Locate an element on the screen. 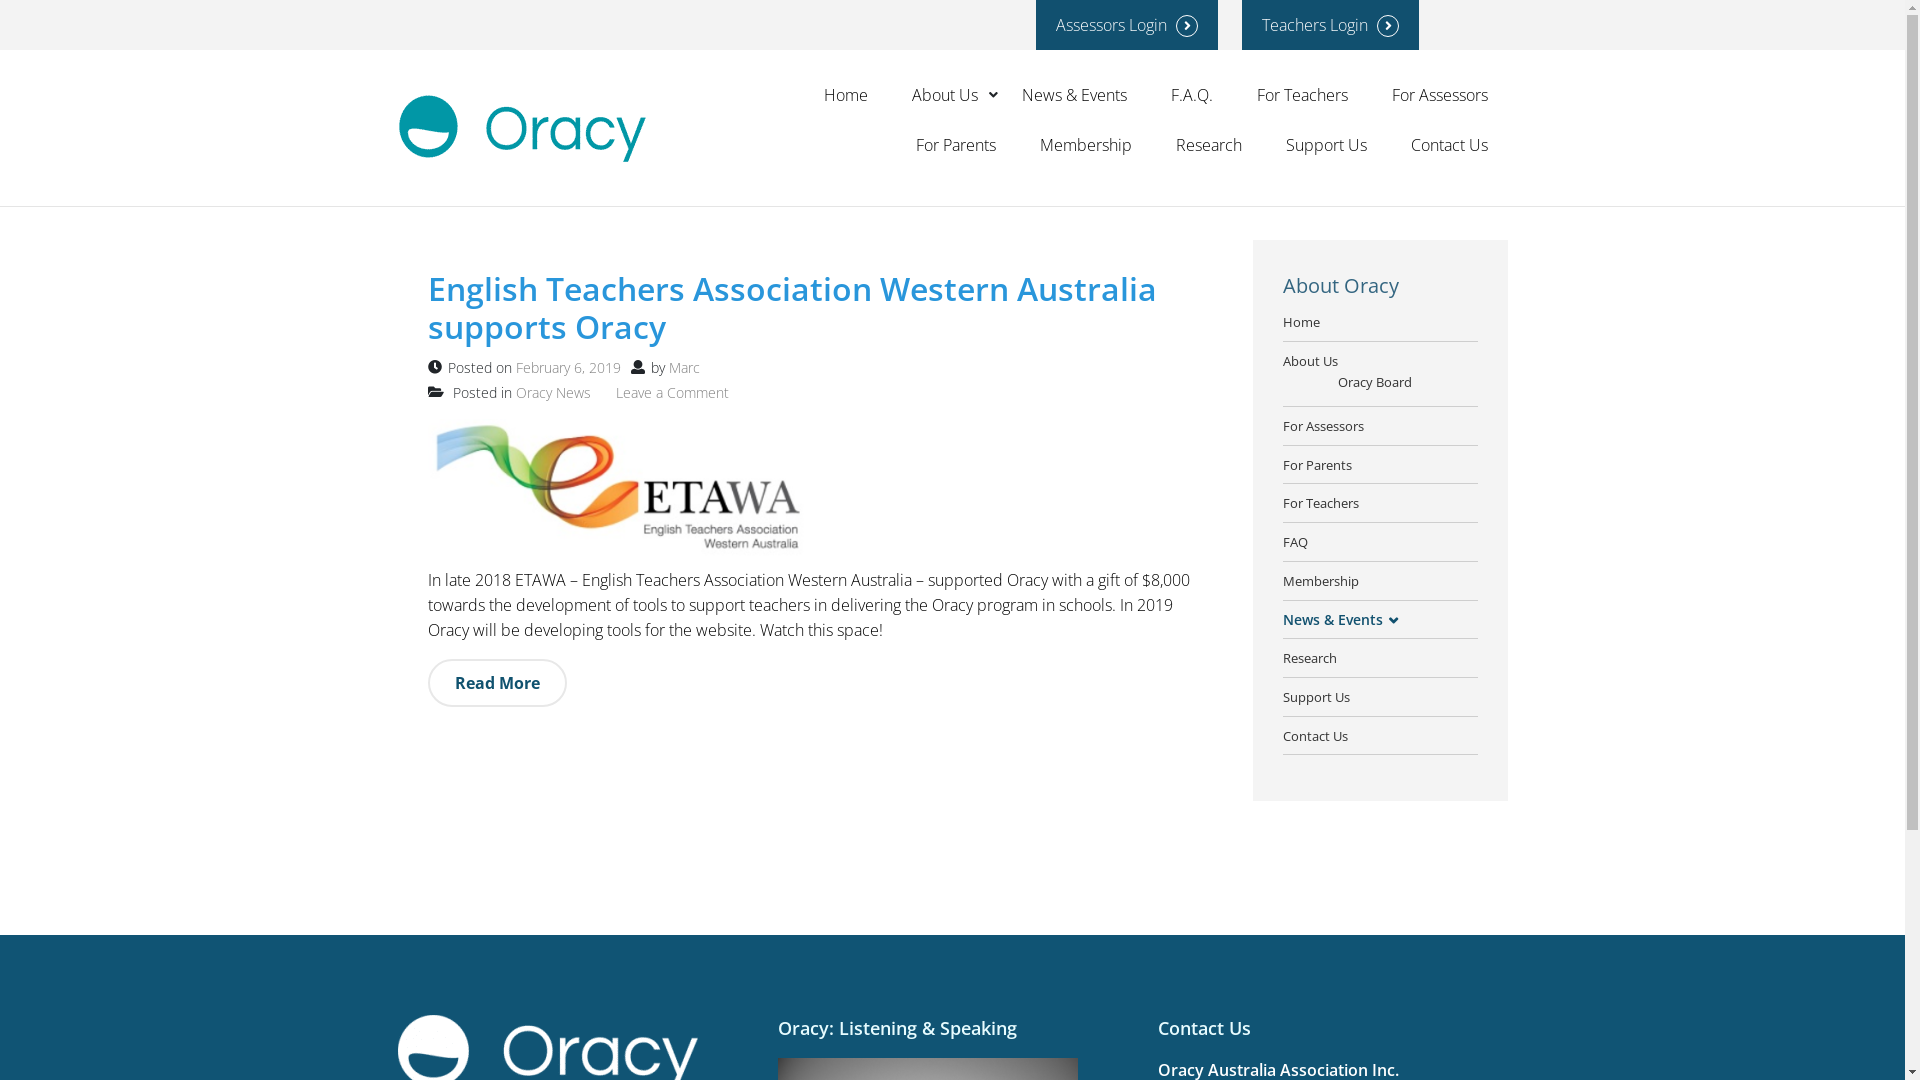 Image resolution: width=1920 pixels, height=1080 pixels. For Parents is located at coordinates (956, 145).